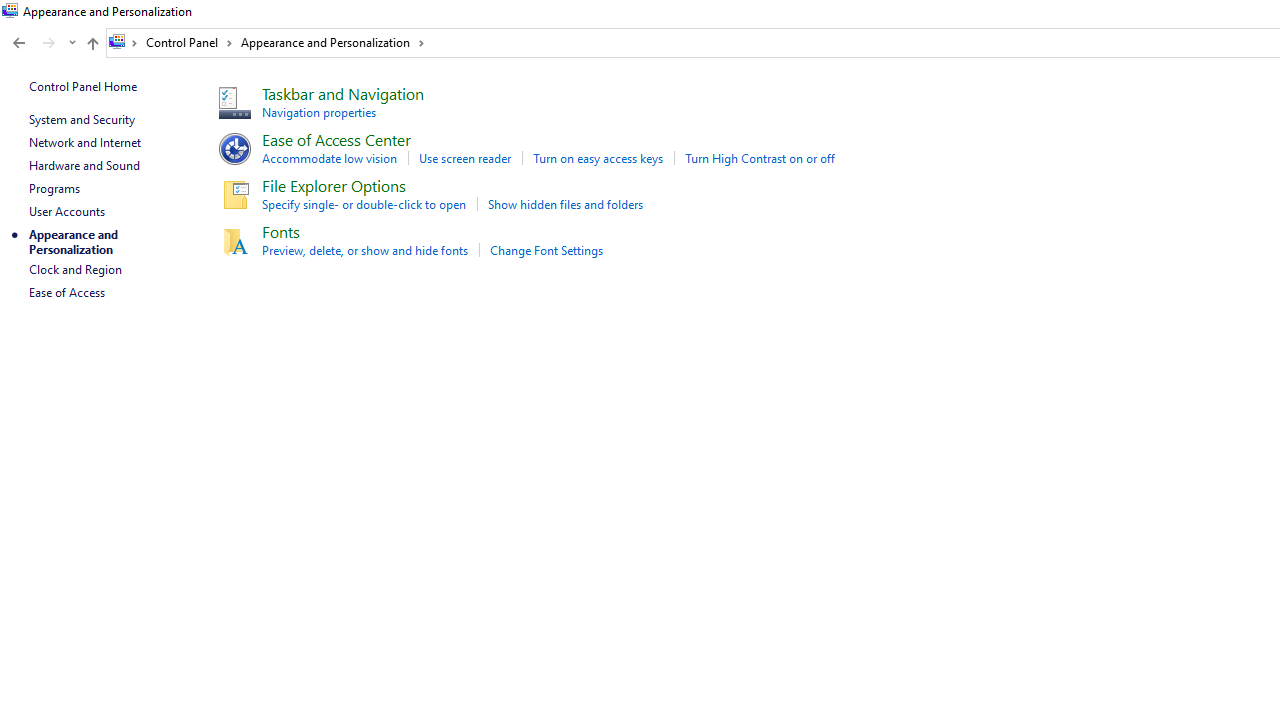 The image size is (1280, 720). Describe the element at coordinates (332, 42) in the screenshot. I see `Appearance and Personalization` at that location.